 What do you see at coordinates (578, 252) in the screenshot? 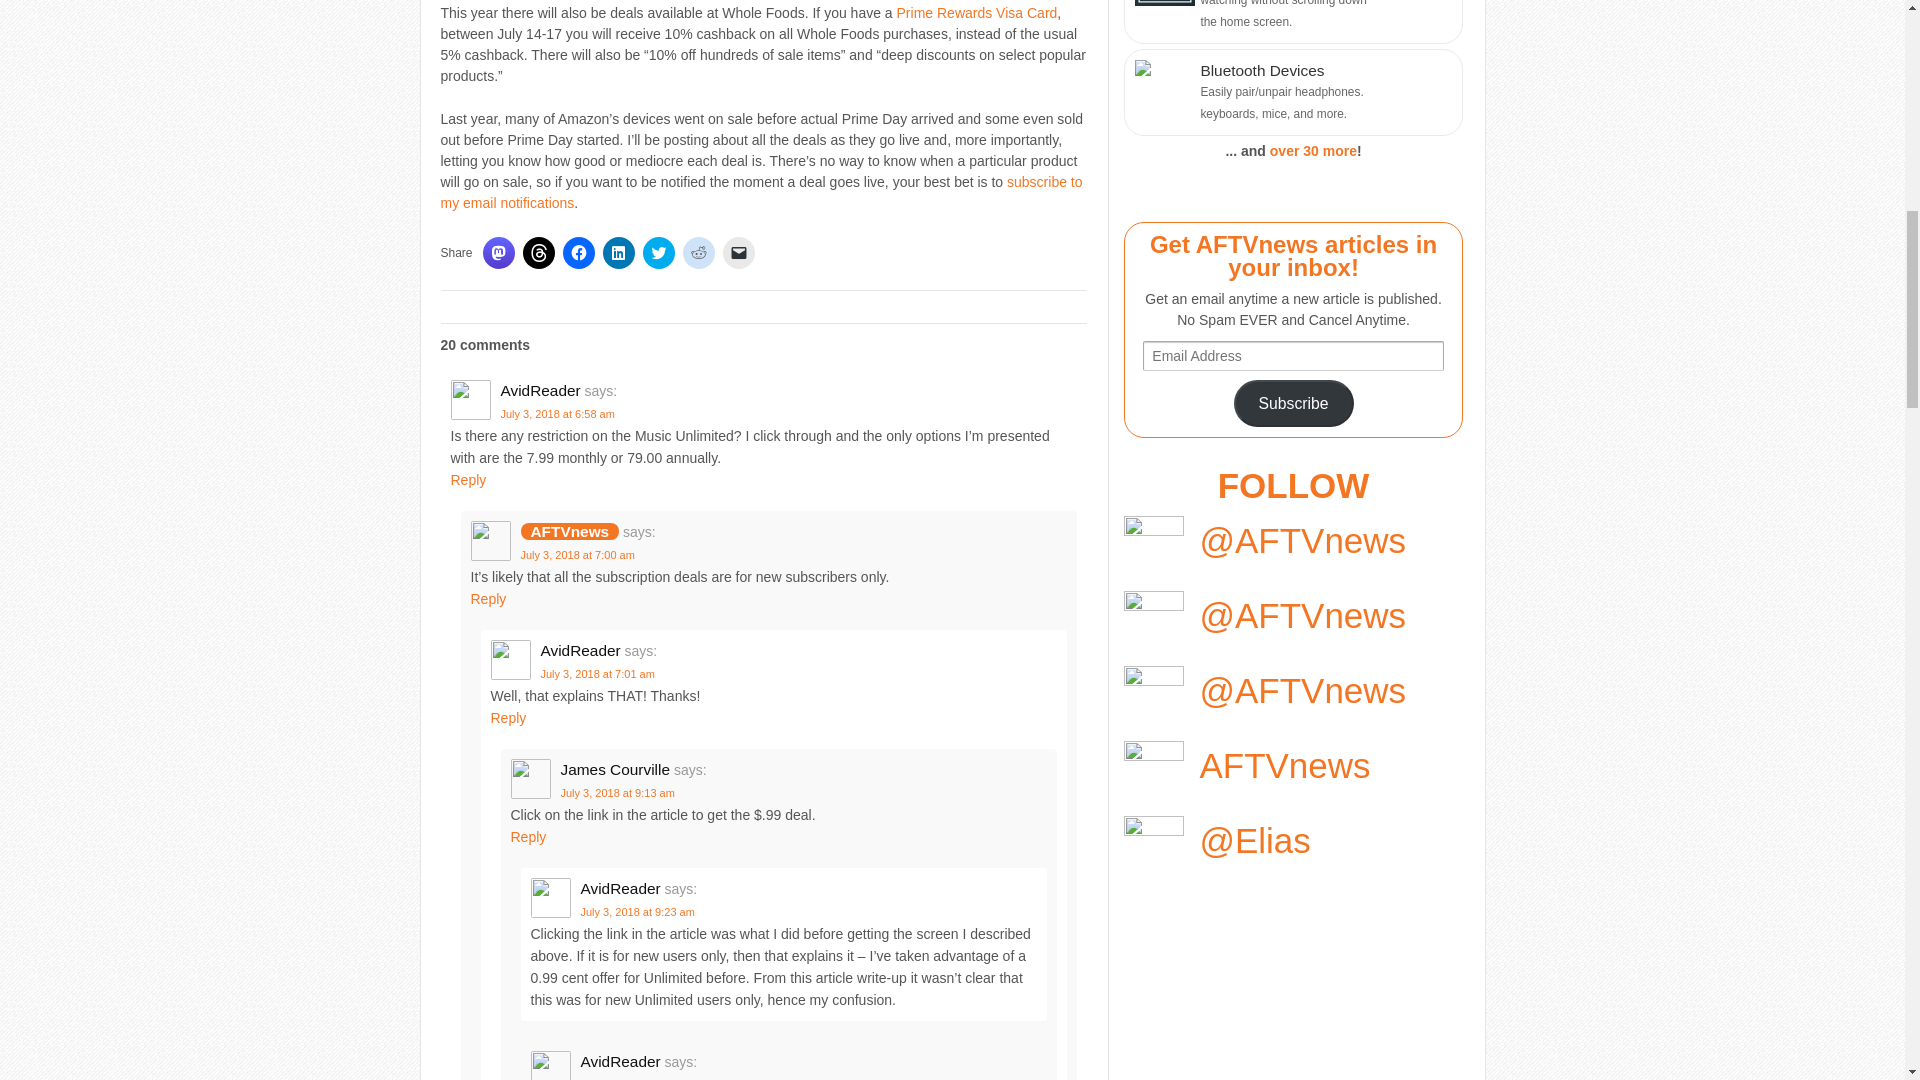
I see `Click to share on Facebook` at bounding box center [578, 252].